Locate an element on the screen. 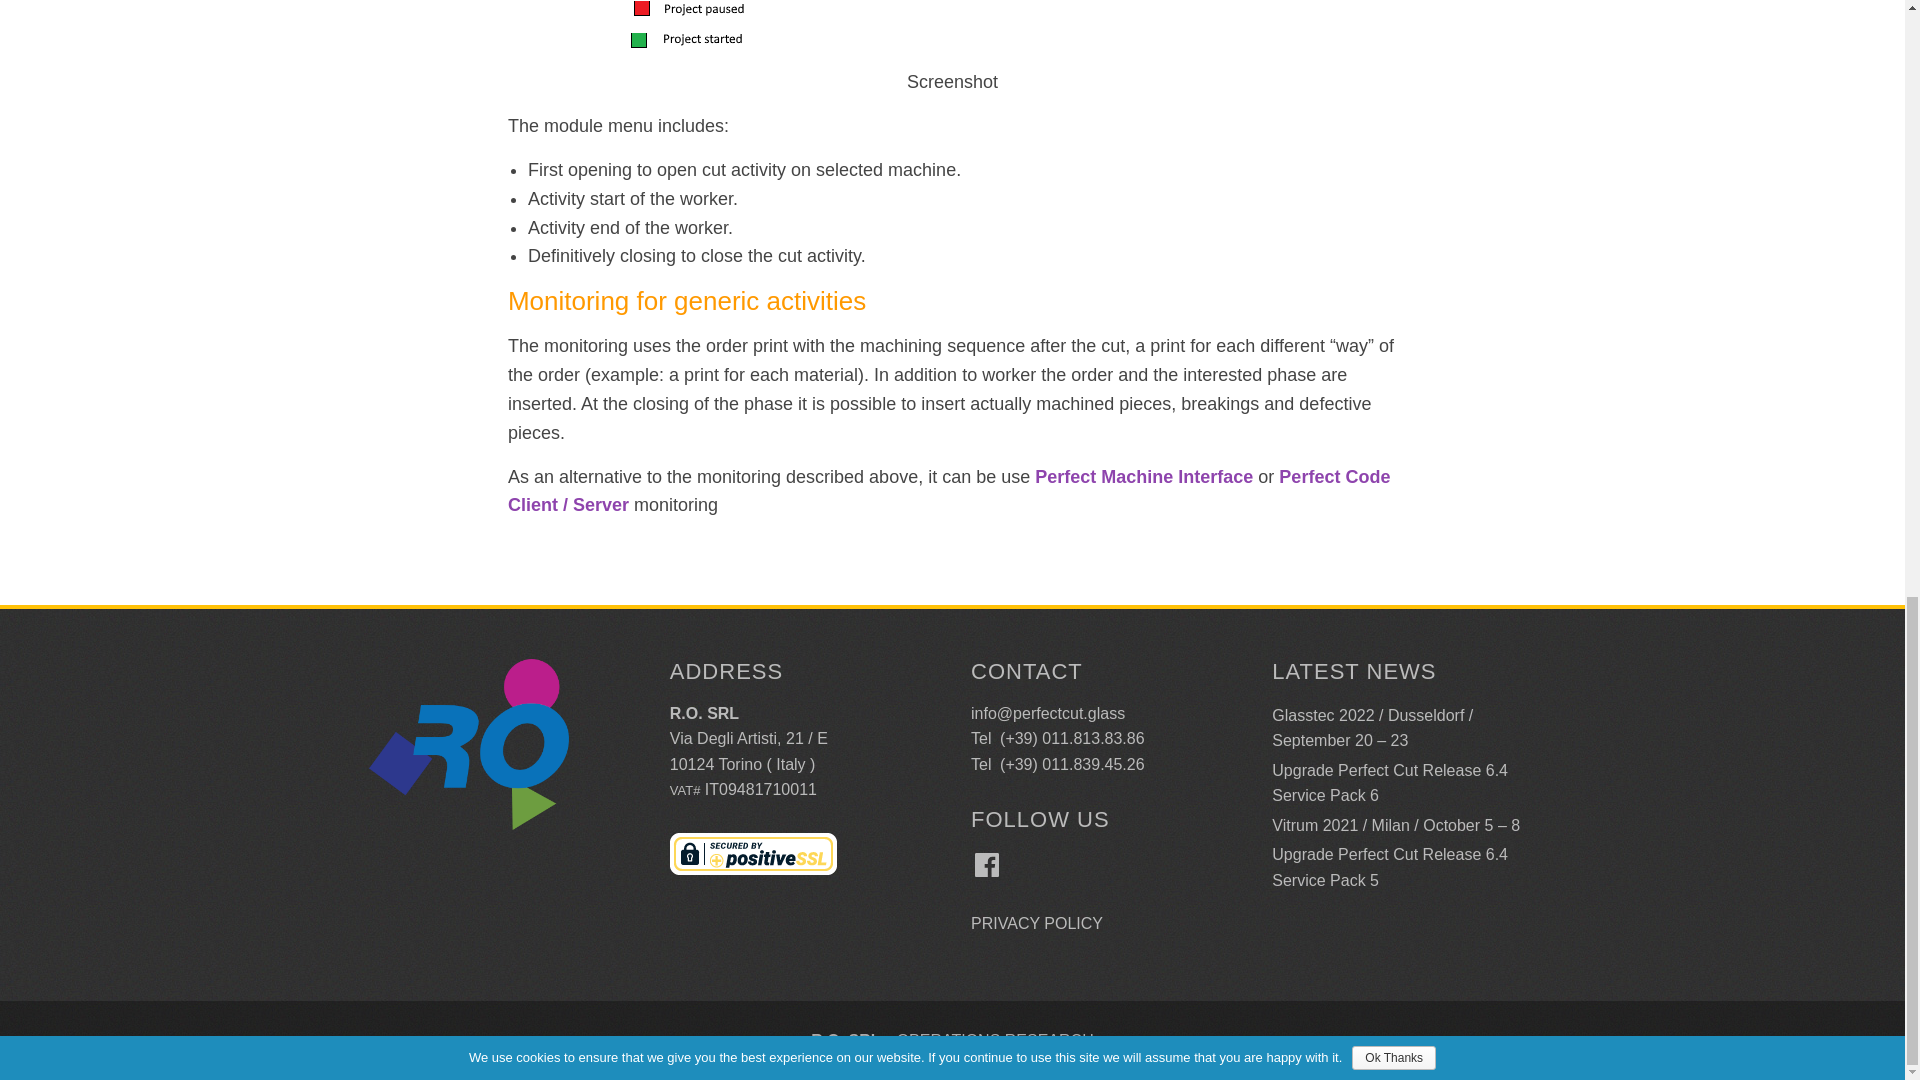  CONTACT is located at coordinates (1026, 670).